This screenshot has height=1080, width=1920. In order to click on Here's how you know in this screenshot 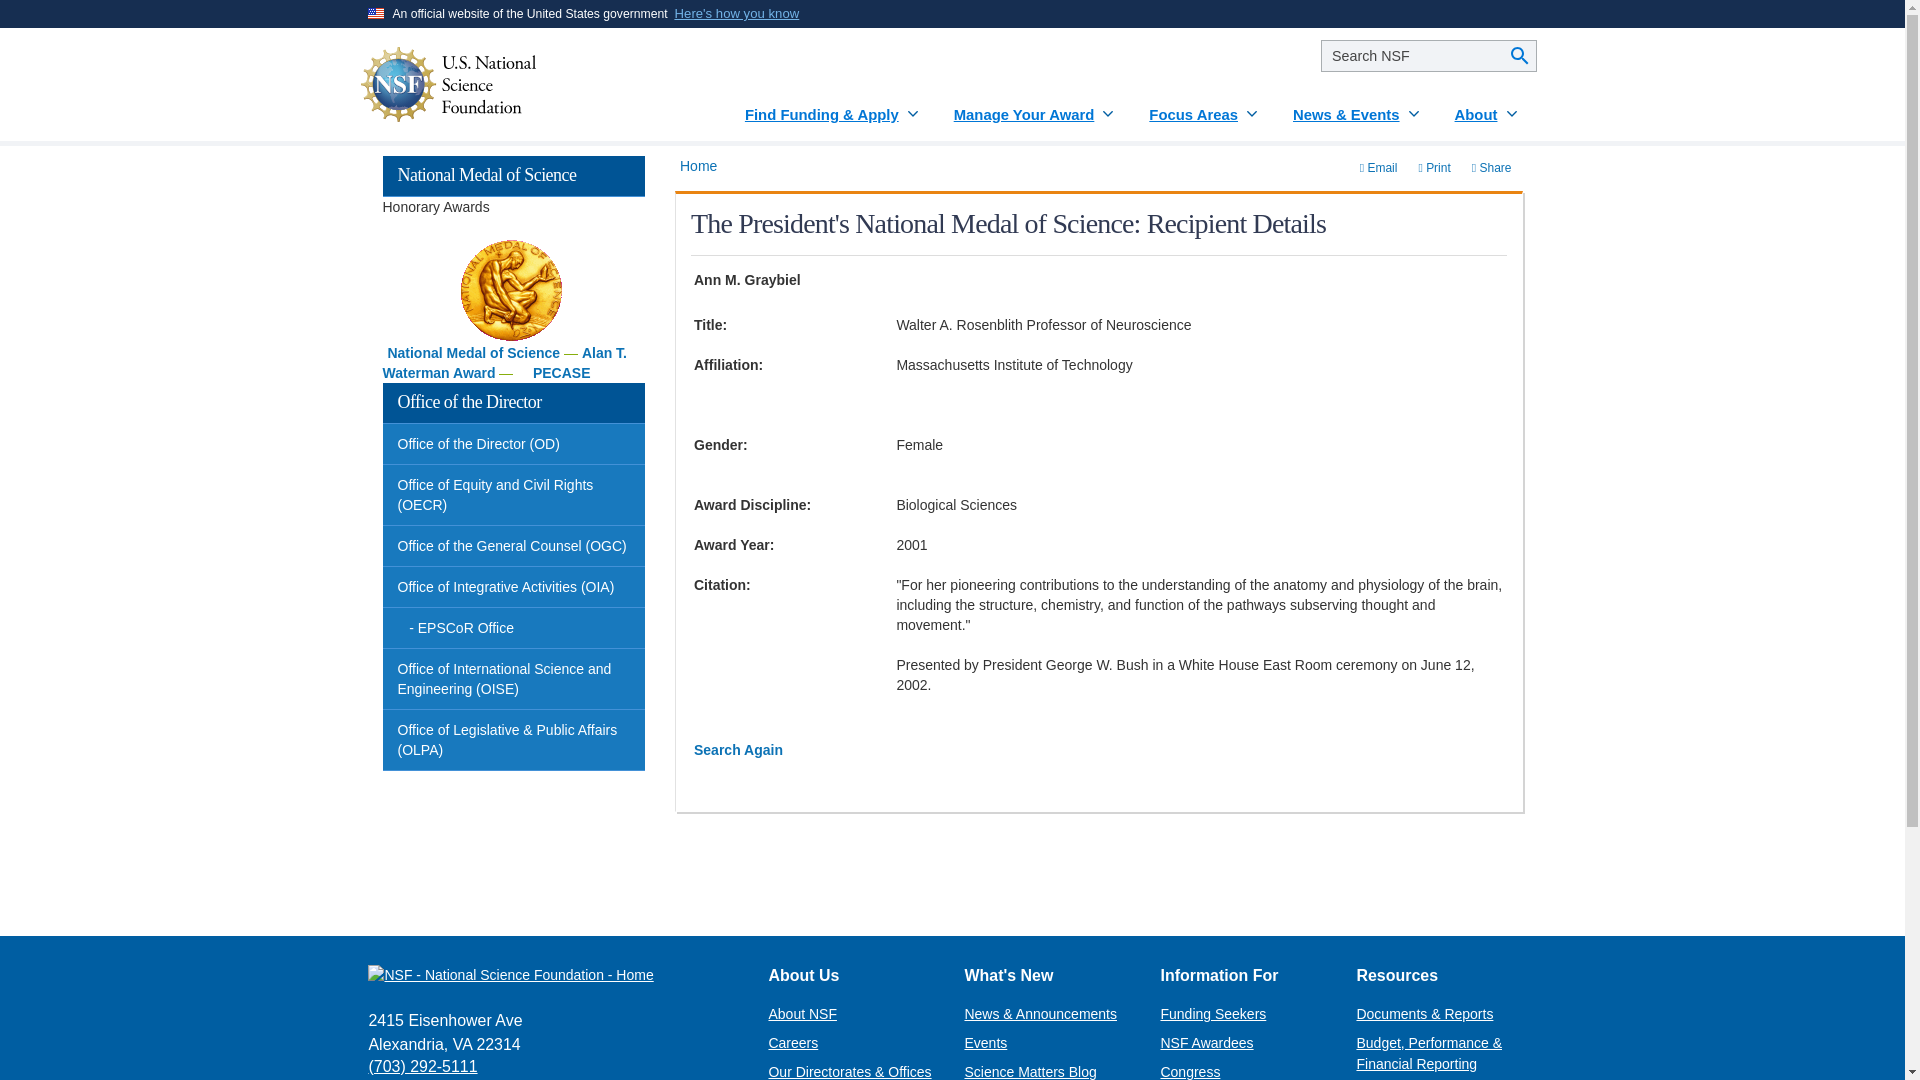, I will do `click(738, 14)`.